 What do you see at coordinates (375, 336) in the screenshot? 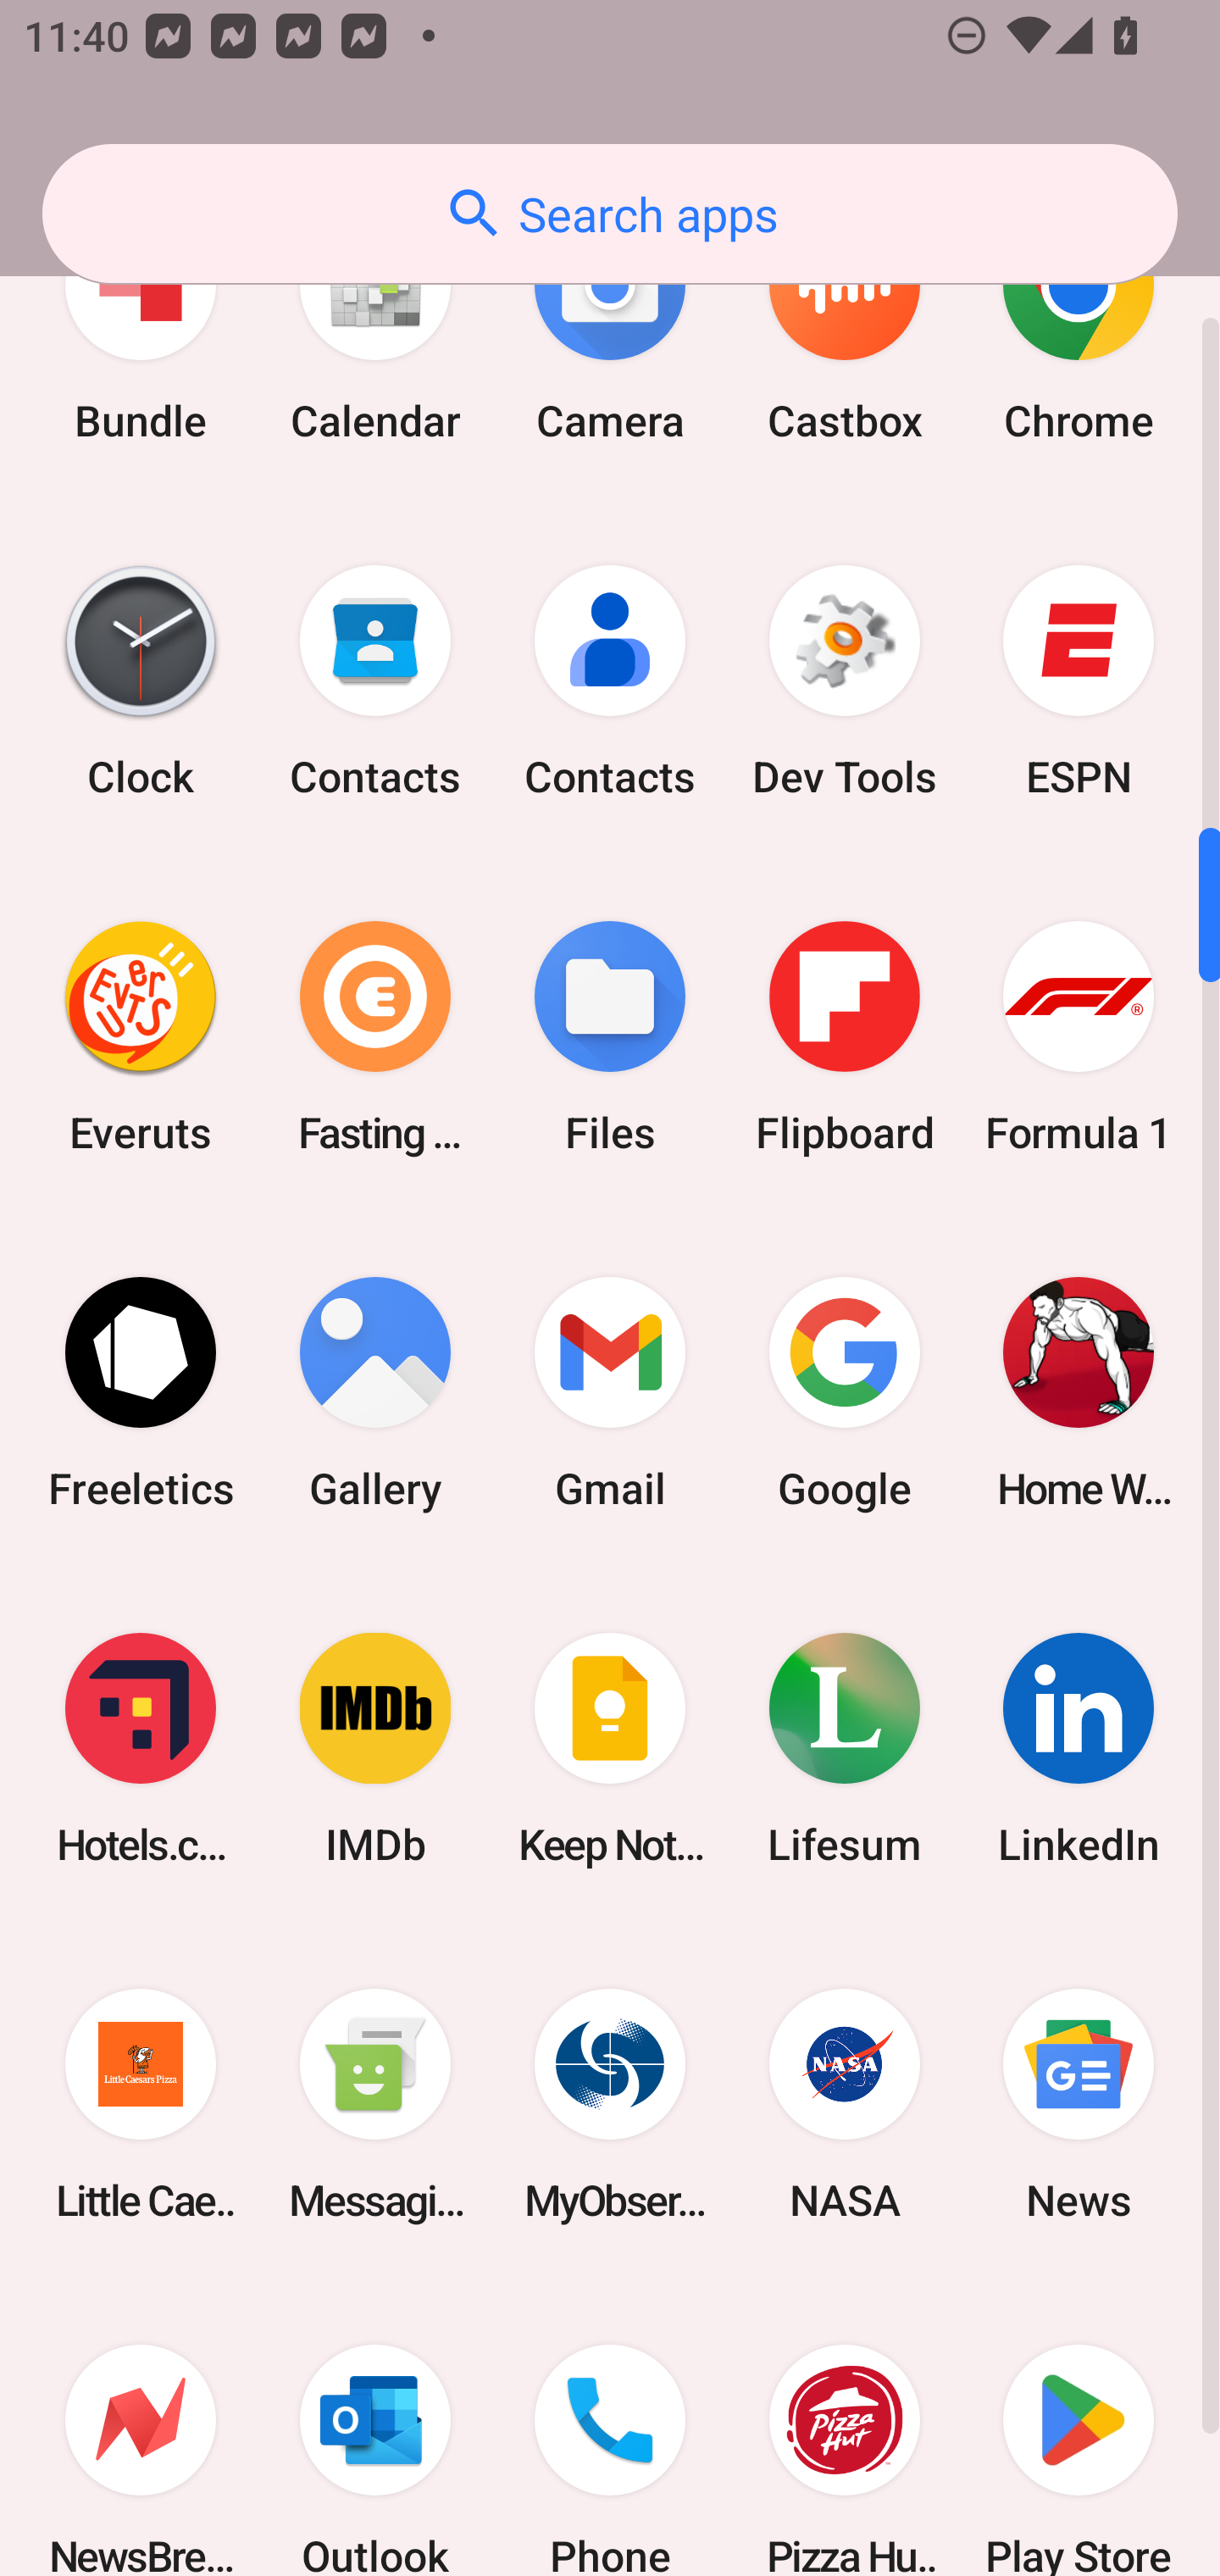
I see `Calendar` at bounding box center [375, 336].